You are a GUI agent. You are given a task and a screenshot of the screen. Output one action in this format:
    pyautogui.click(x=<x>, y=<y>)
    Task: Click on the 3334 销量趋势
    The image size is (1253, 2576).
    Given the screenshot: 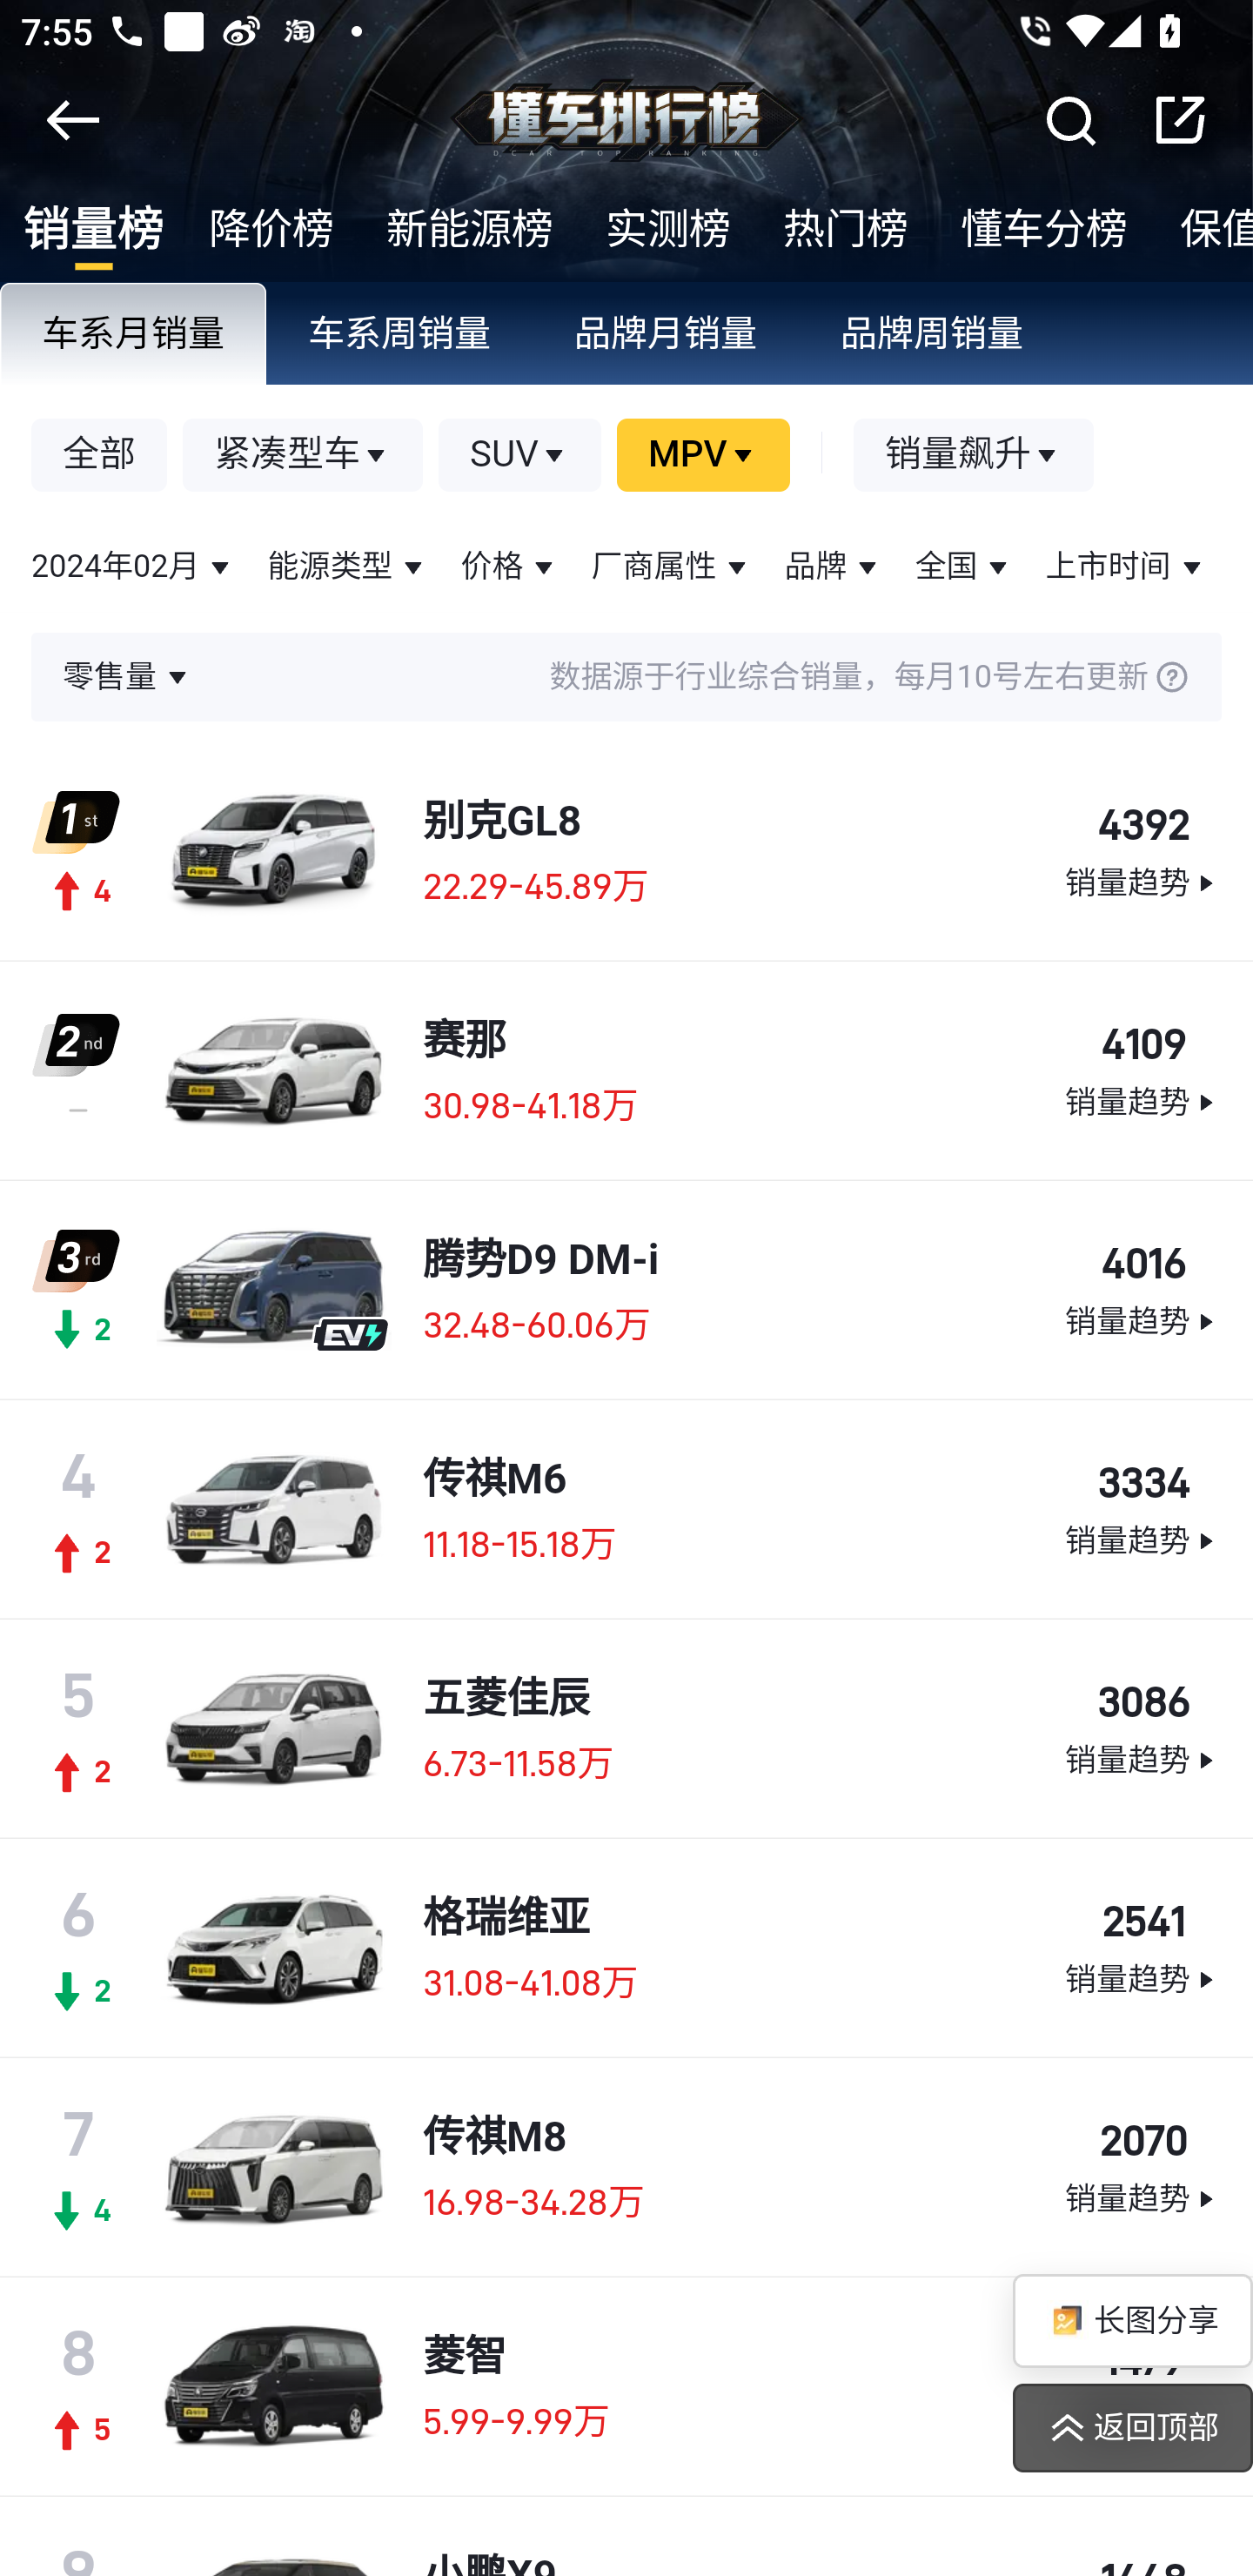 What is the action you would take?
    pyautogui.click(x=1142, y=1512)
    